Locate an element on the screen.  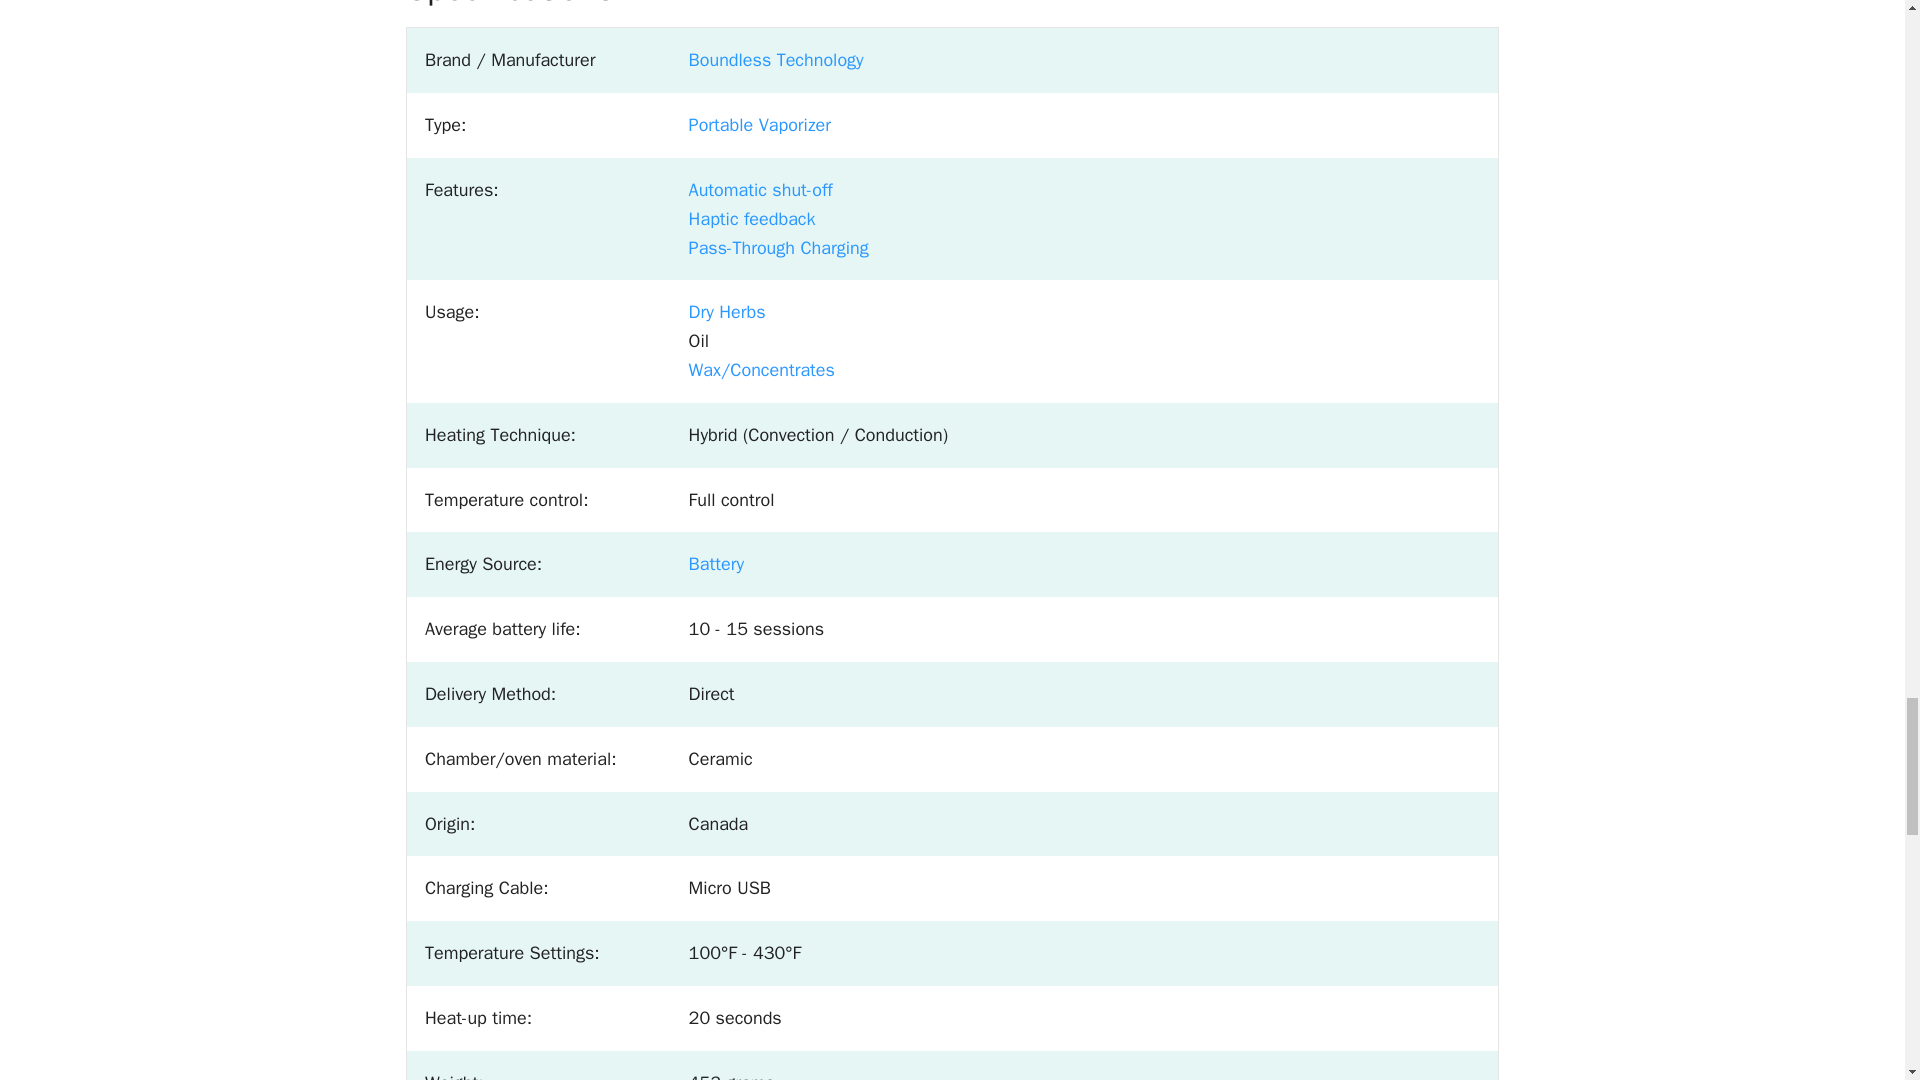
Show all: Battery-powered Cannabis Vaporizers is located at coordinates (716, 563).